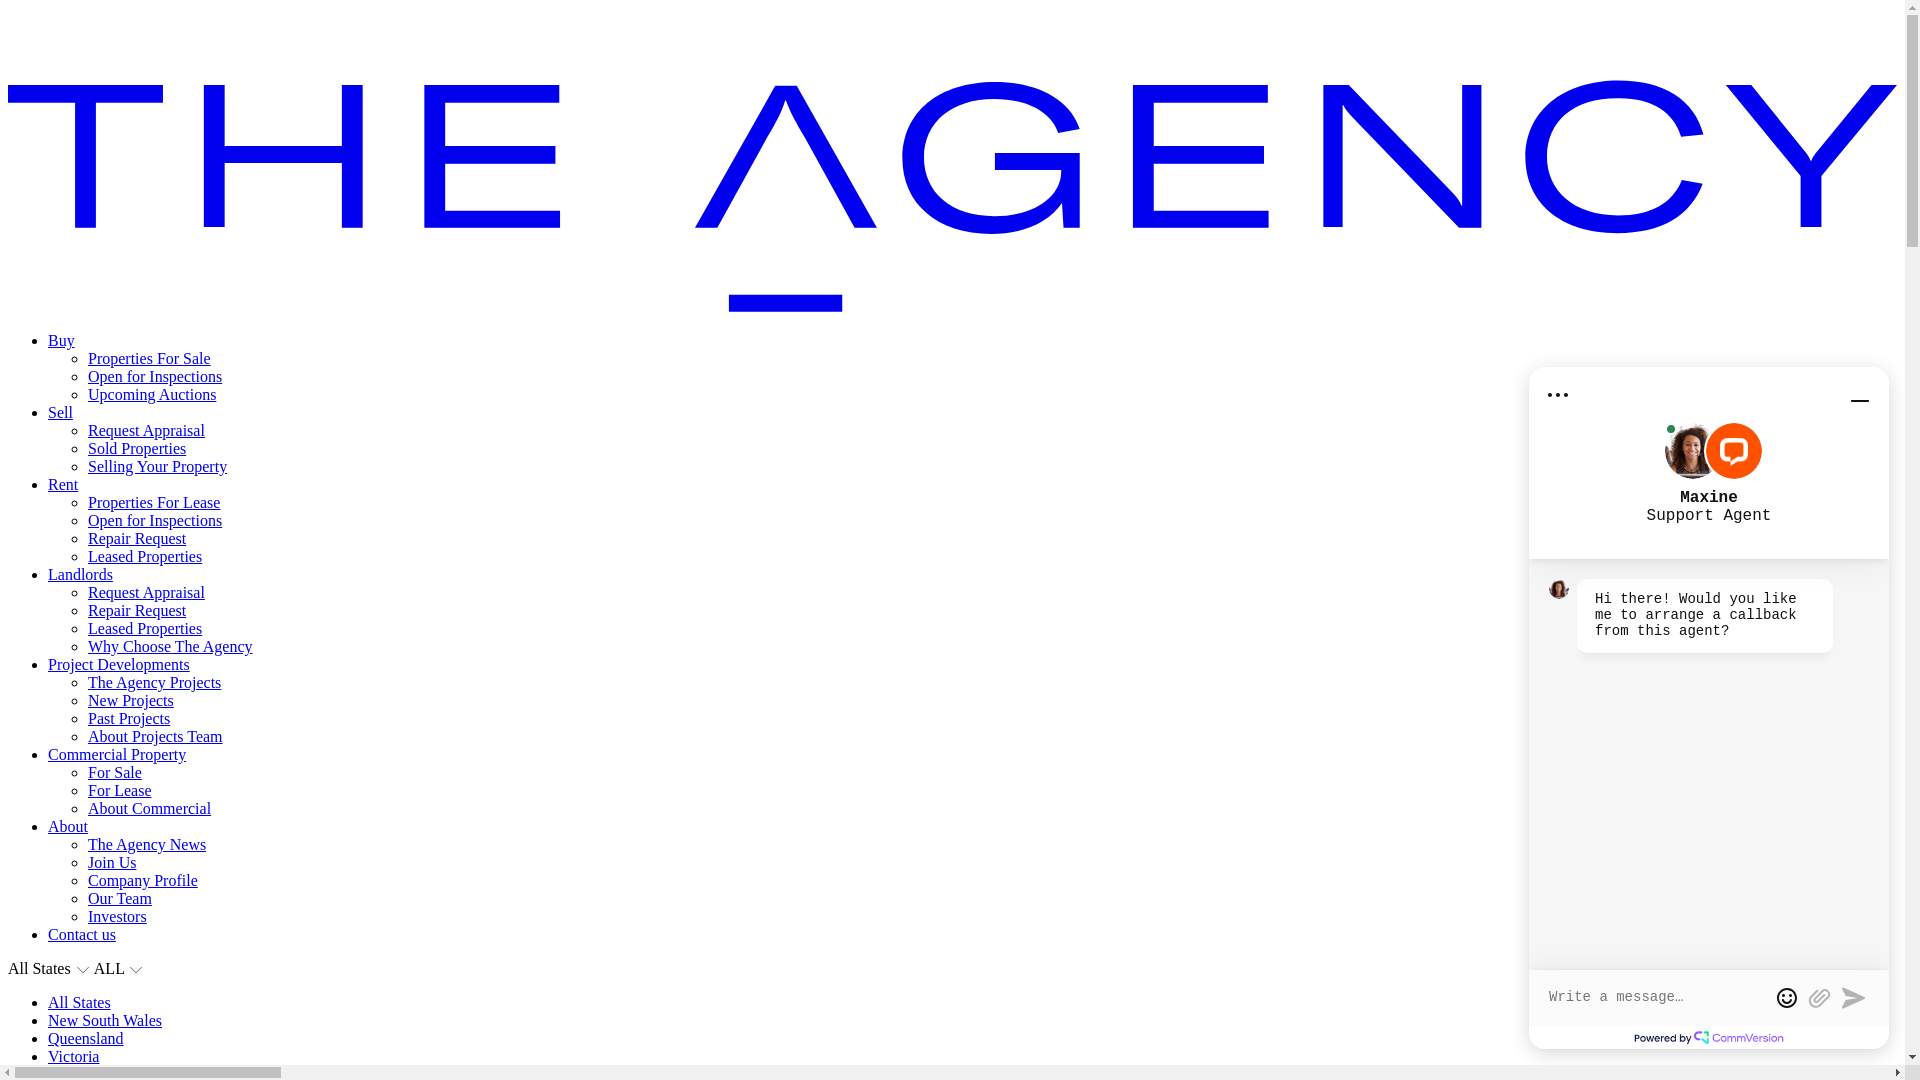 Image resolution: width=1920 pixels, height=1080 pixels. I want to click on All States, so click(80, 1002).